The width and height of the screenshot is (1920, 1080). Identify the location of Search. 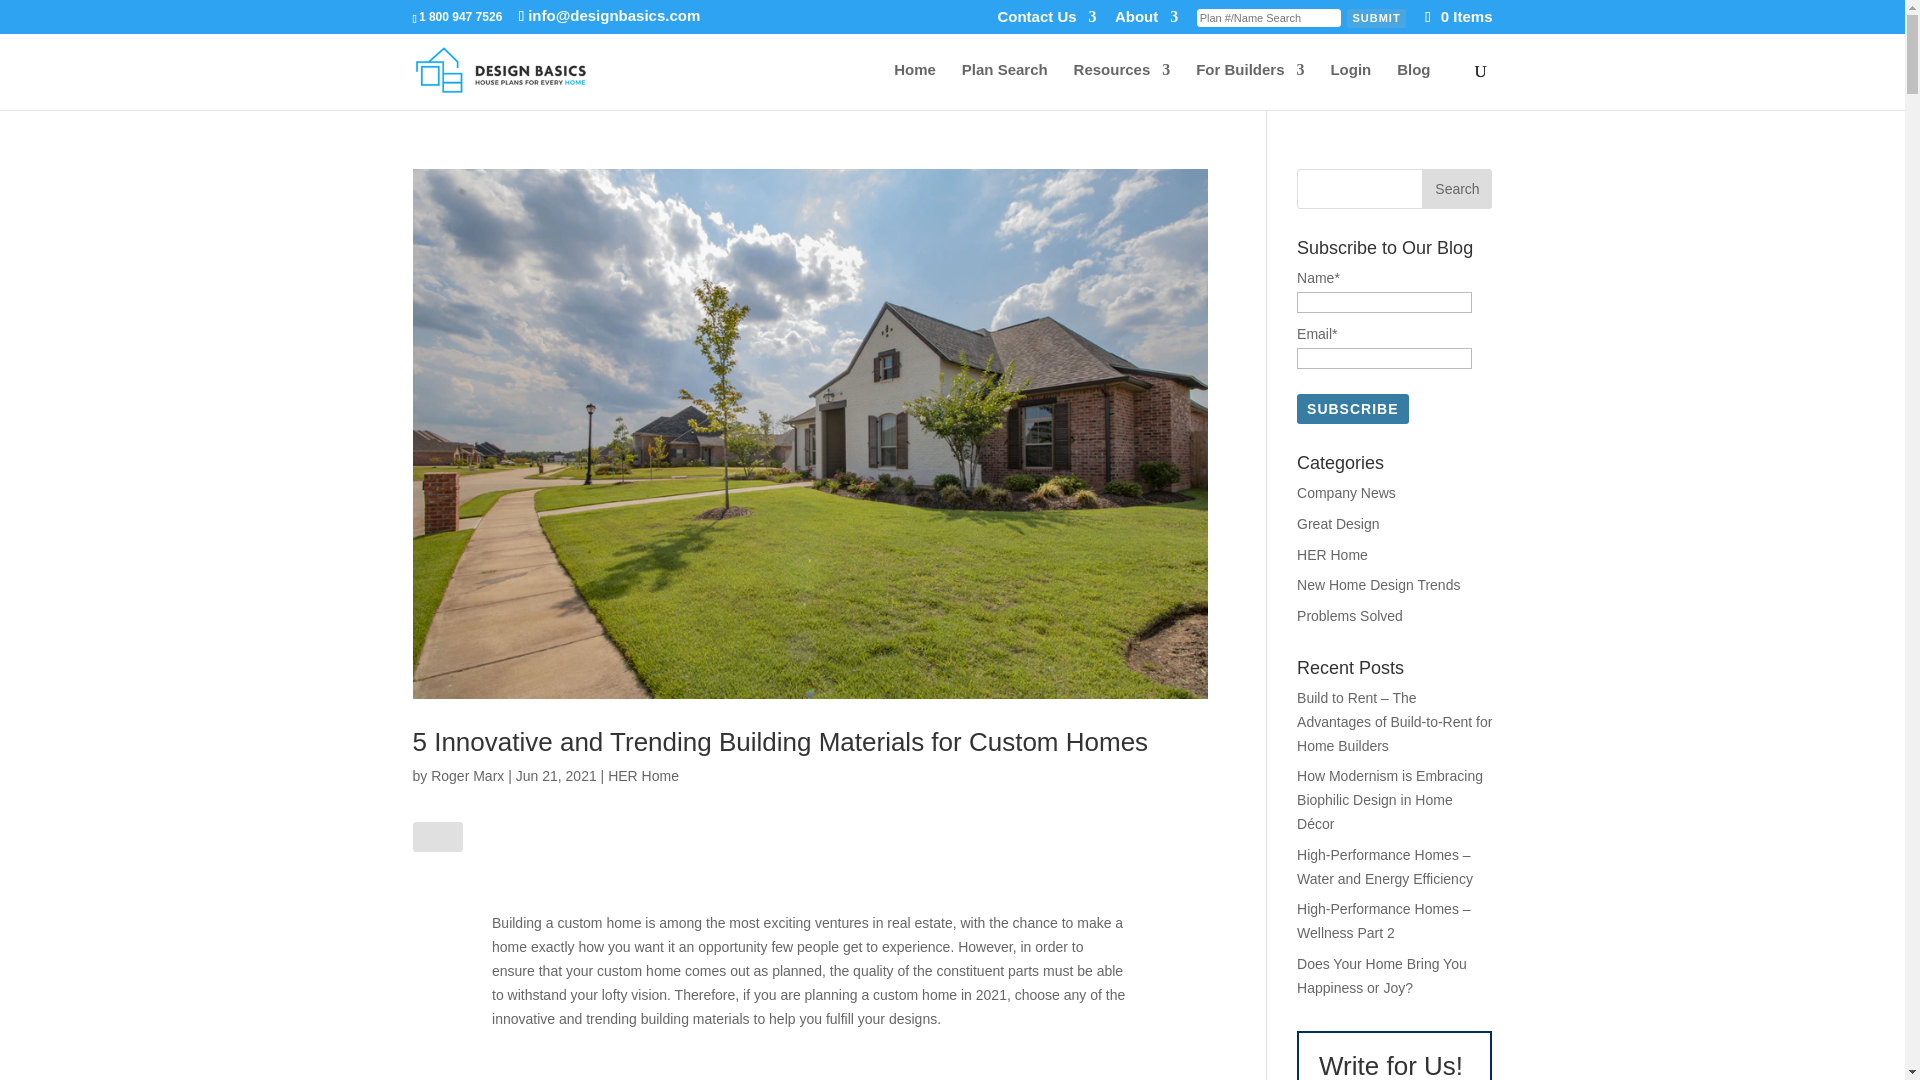
(1456, 188).